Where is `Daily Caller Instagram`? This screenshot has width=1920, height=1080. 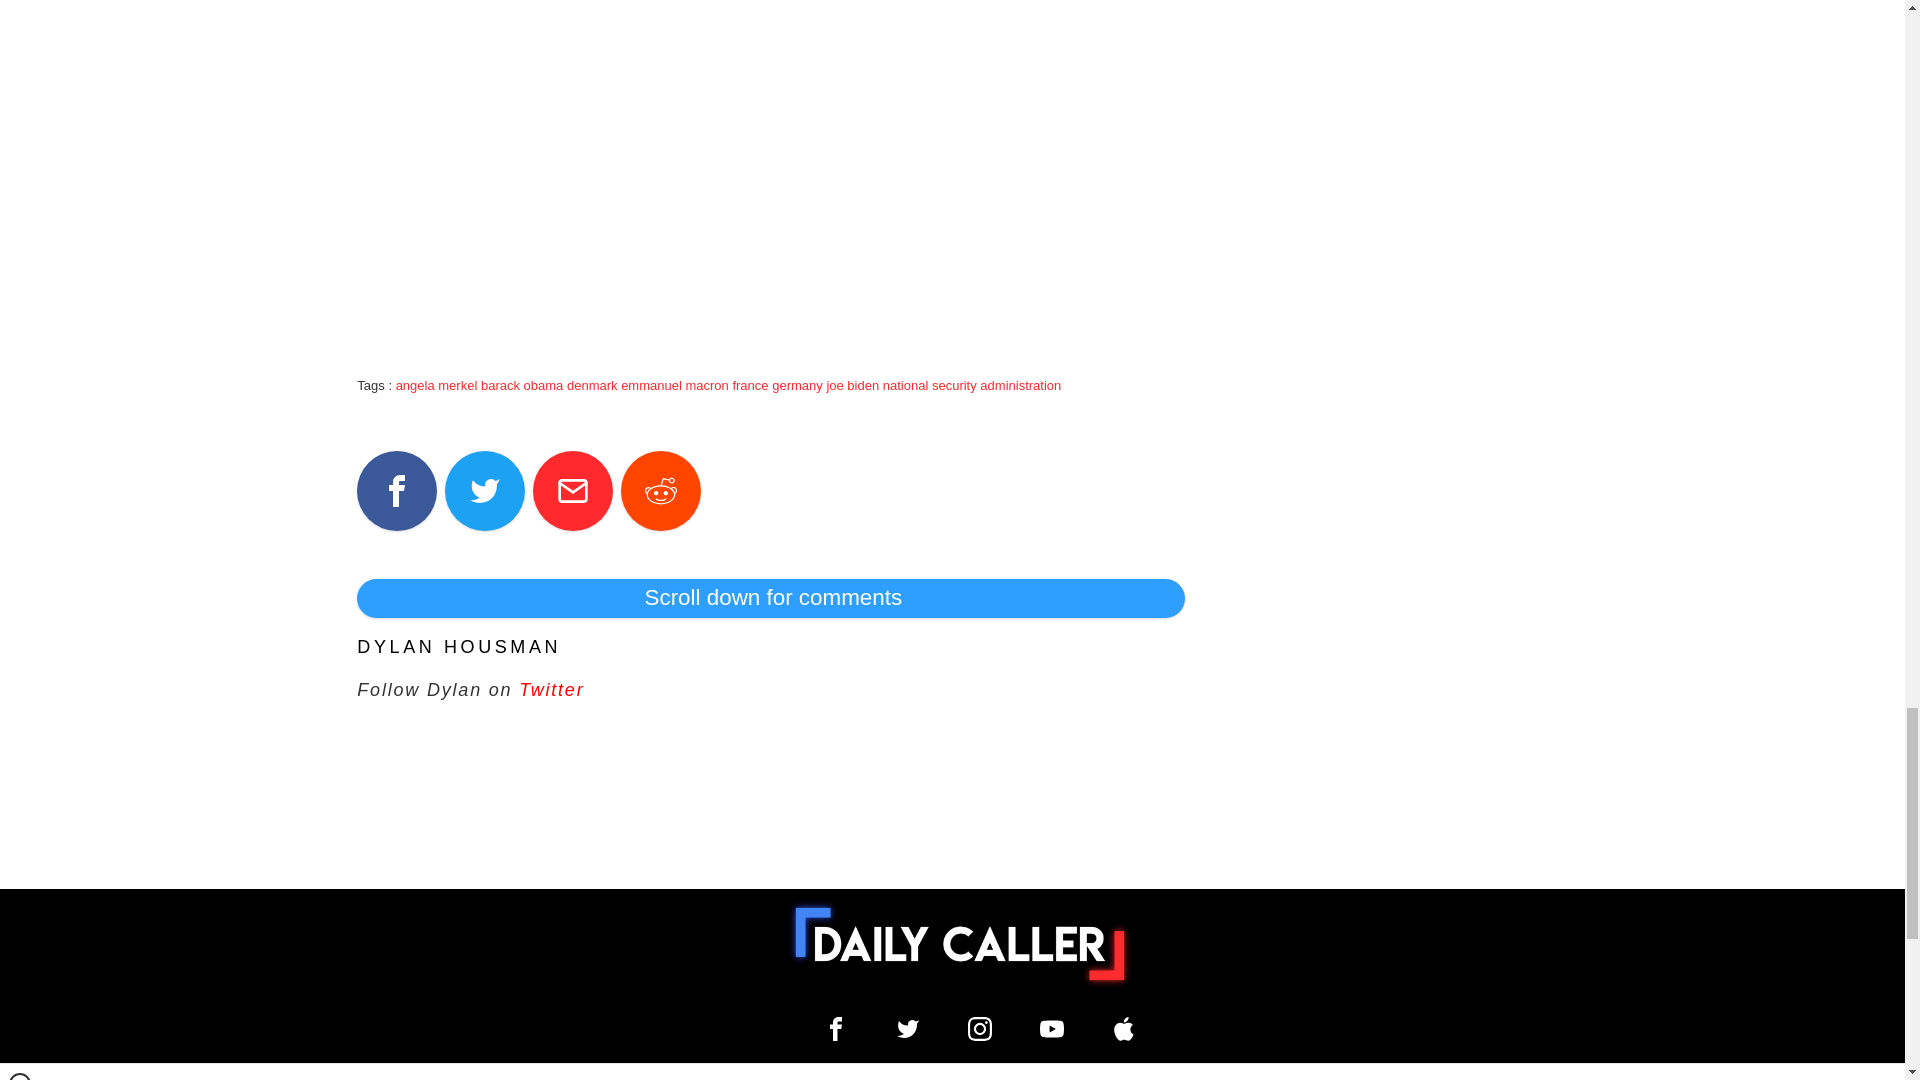
Daily Caller Instagram is located at coordinates (980, 1029).